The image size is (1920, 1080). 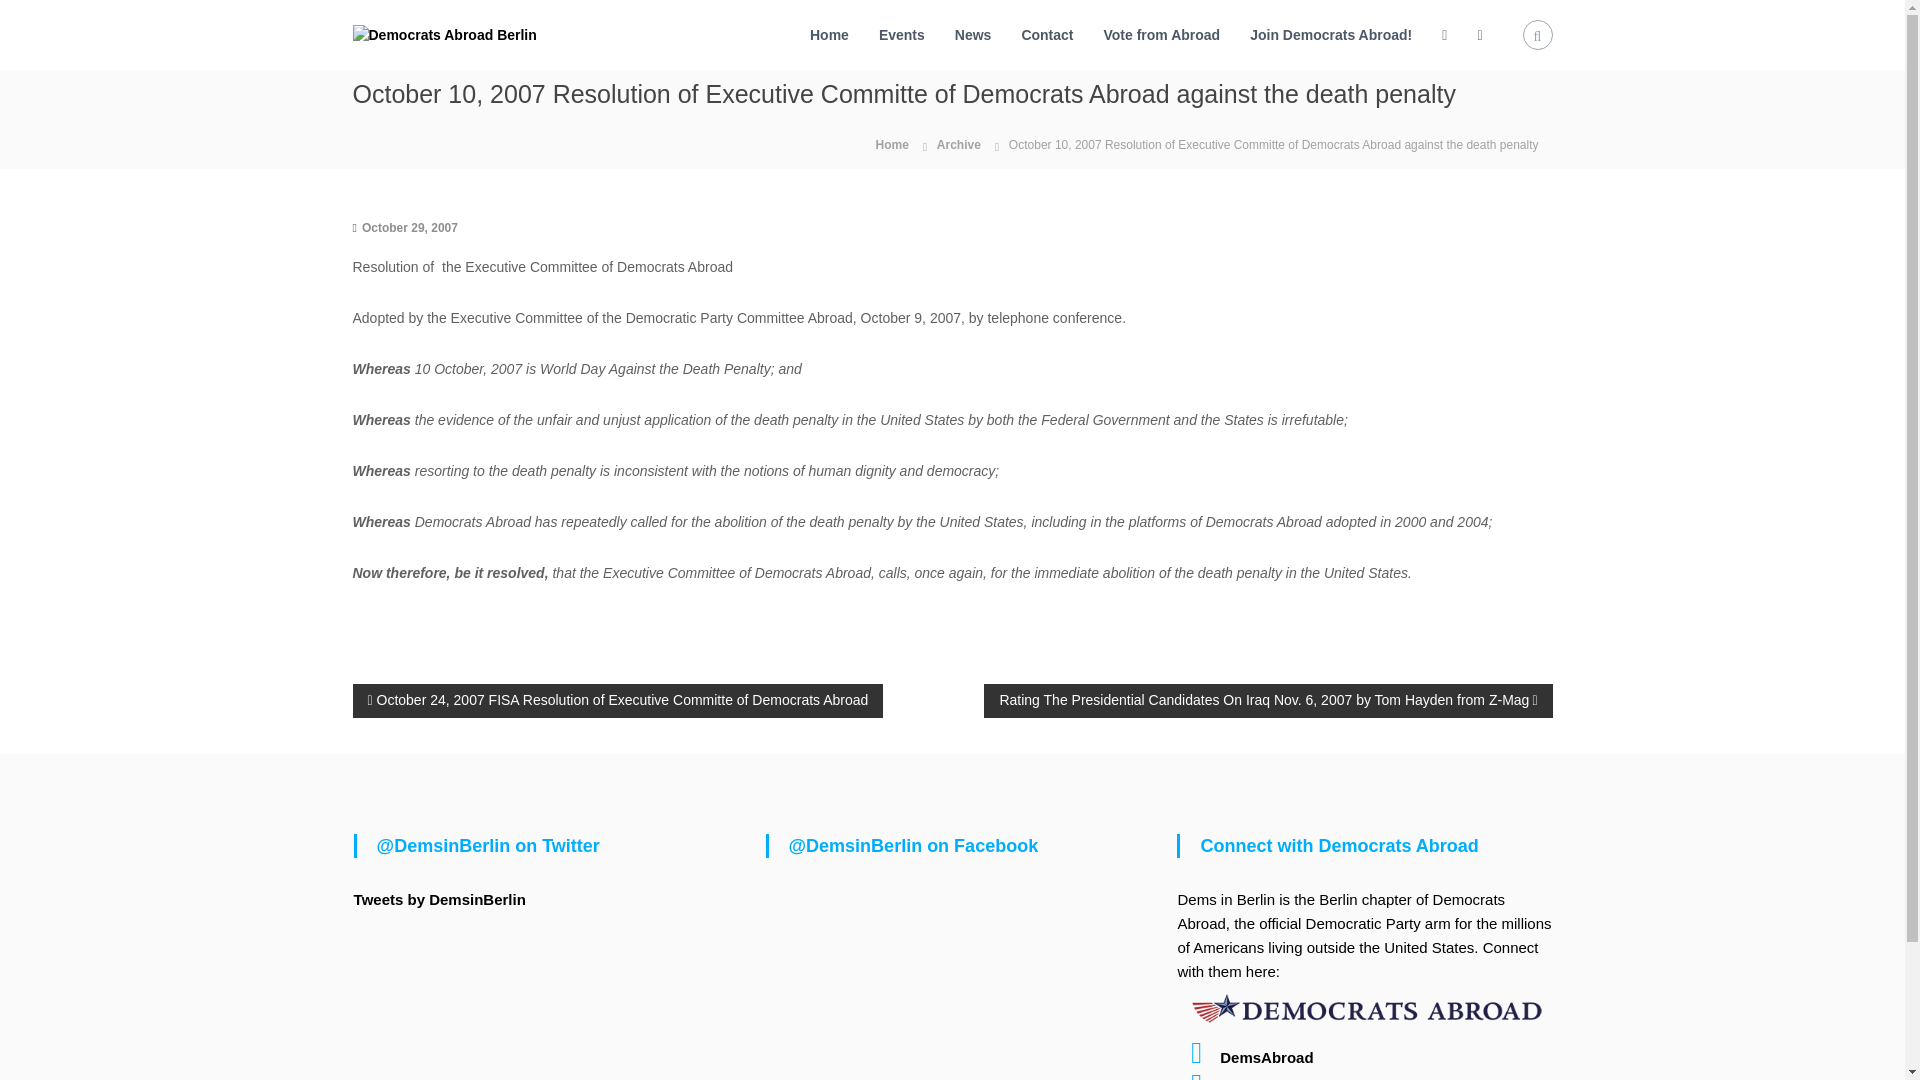 I want to click on Vote from Abroad, so click(x=1162, y=34).